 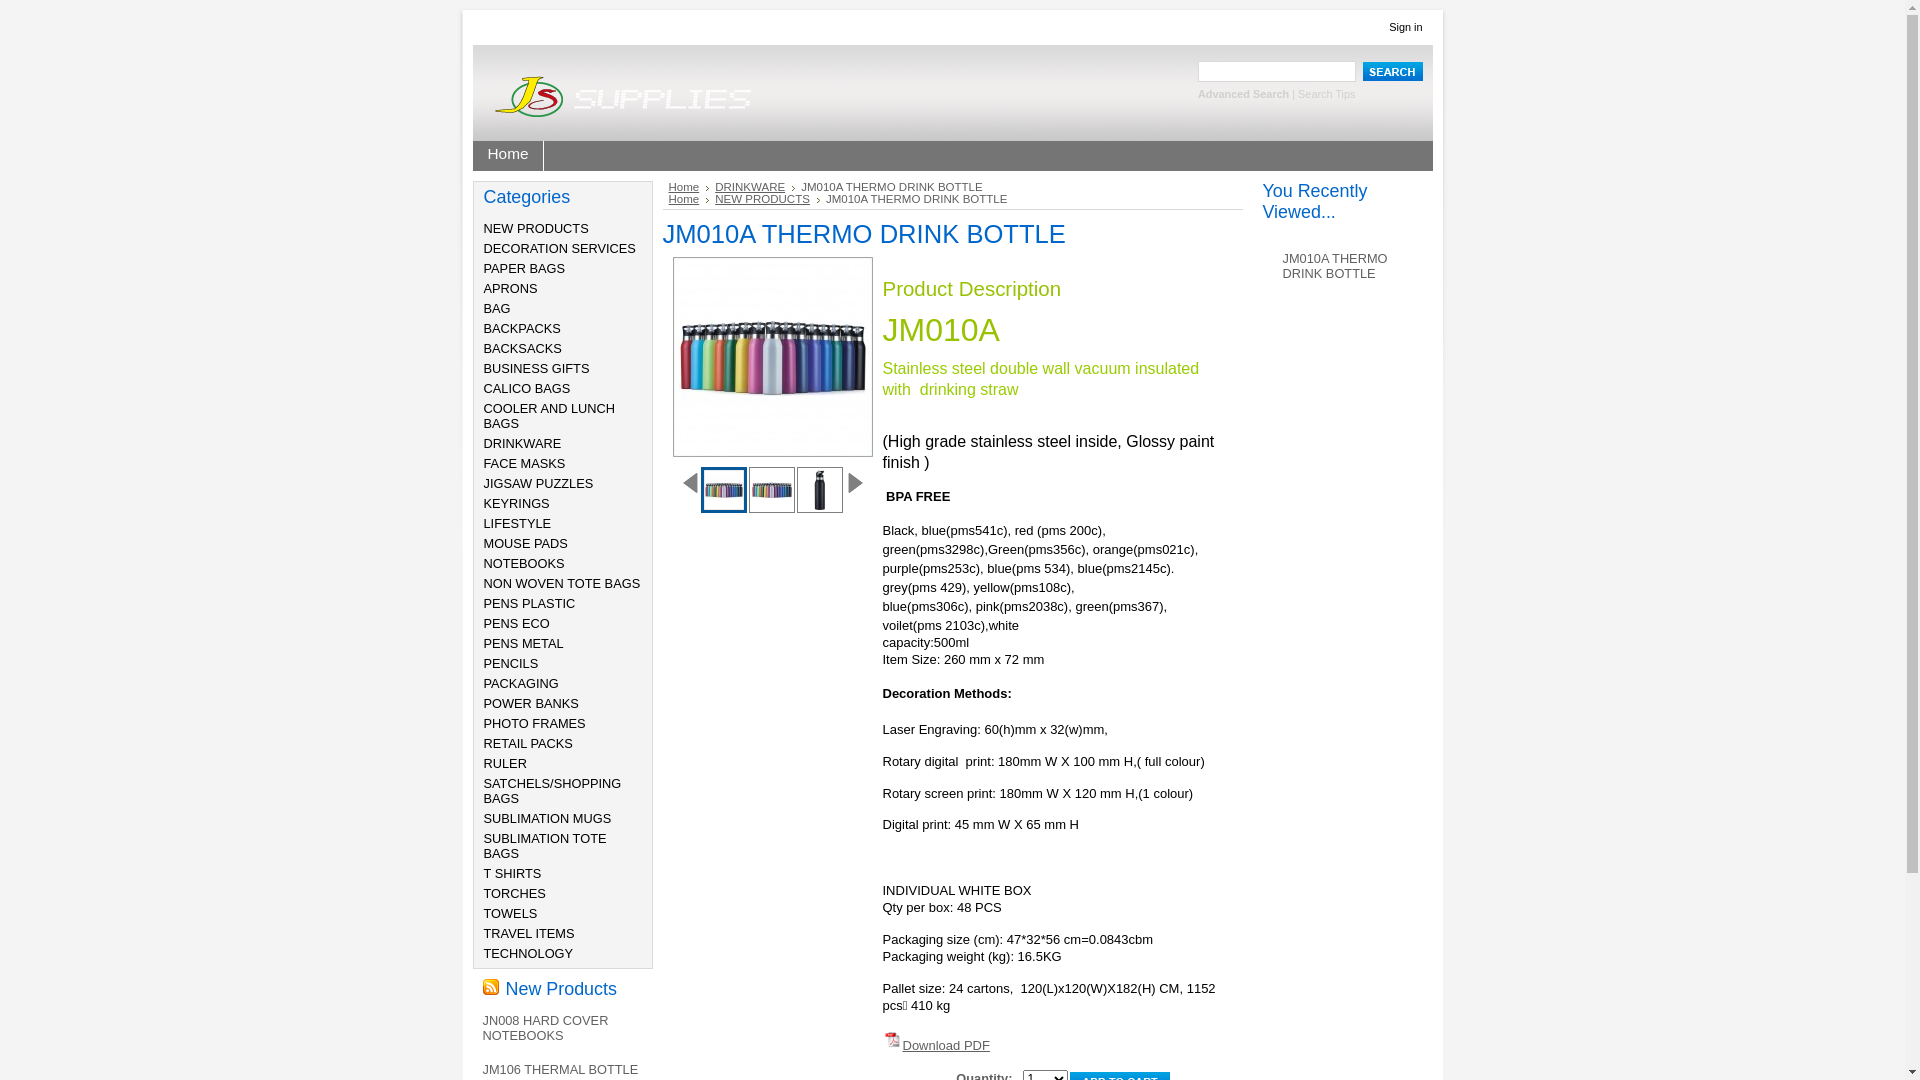 What do you see at coordinates (528, 744) in the screenshot?
I see `RETAIL PACKS` at bounding box center [528, 744].